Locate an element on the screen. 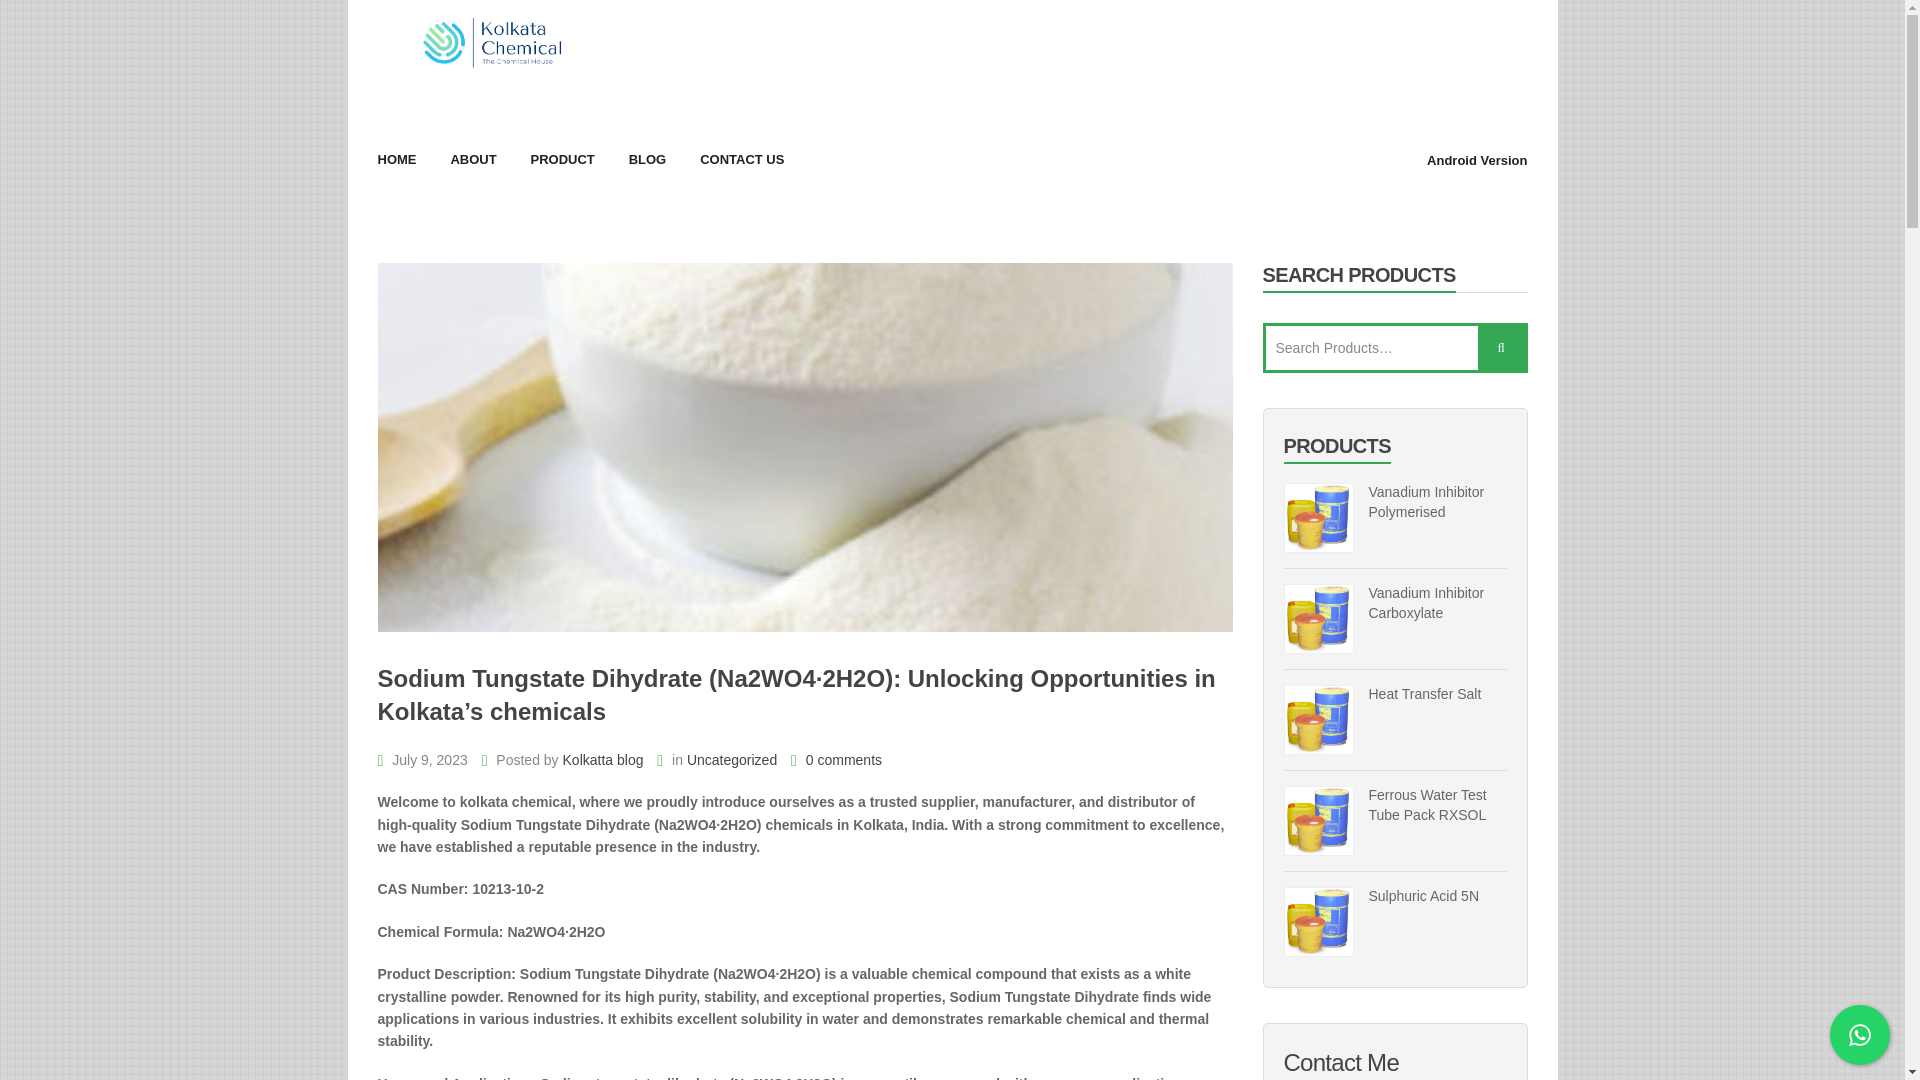 The width and height of the screenshot is (1920, 1080). PRODUCT is located at coordinates (561, 160).